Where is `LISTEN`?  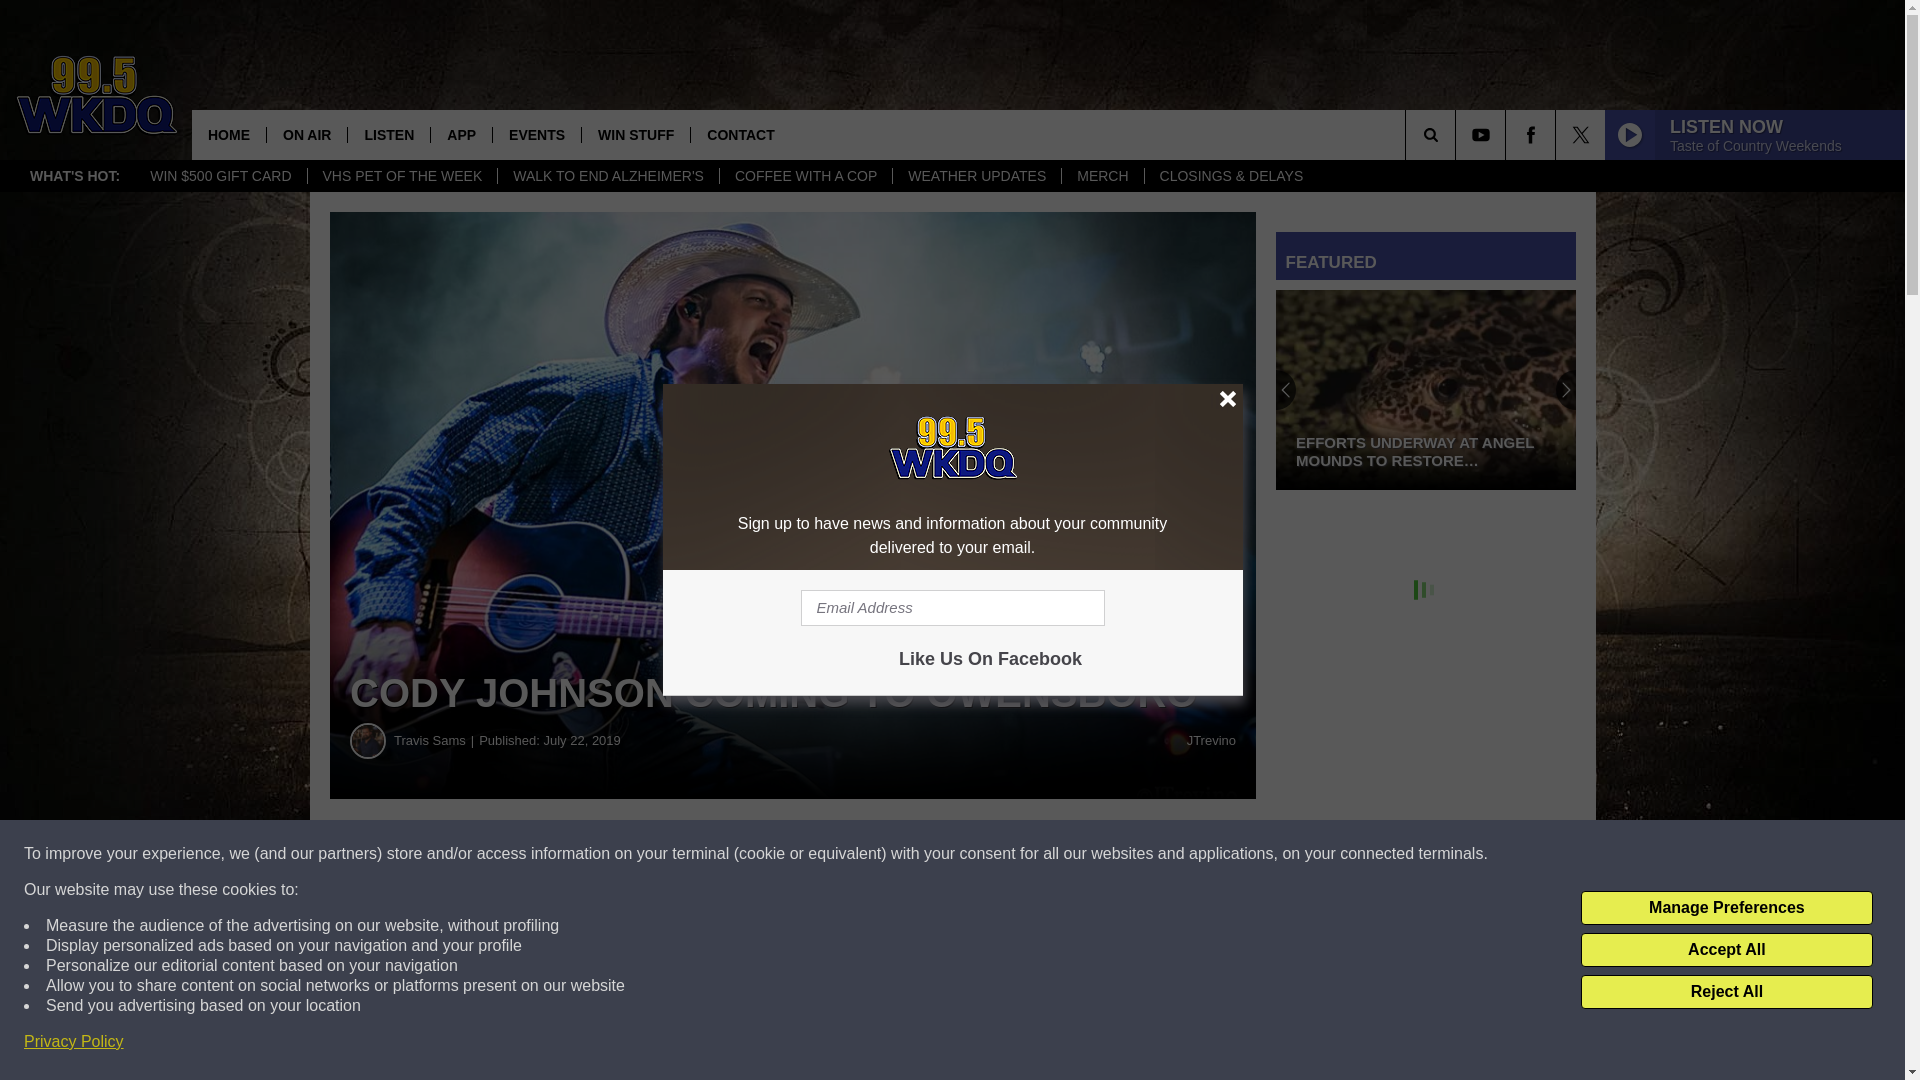
LISTEN is located at coordinates (388, 134).